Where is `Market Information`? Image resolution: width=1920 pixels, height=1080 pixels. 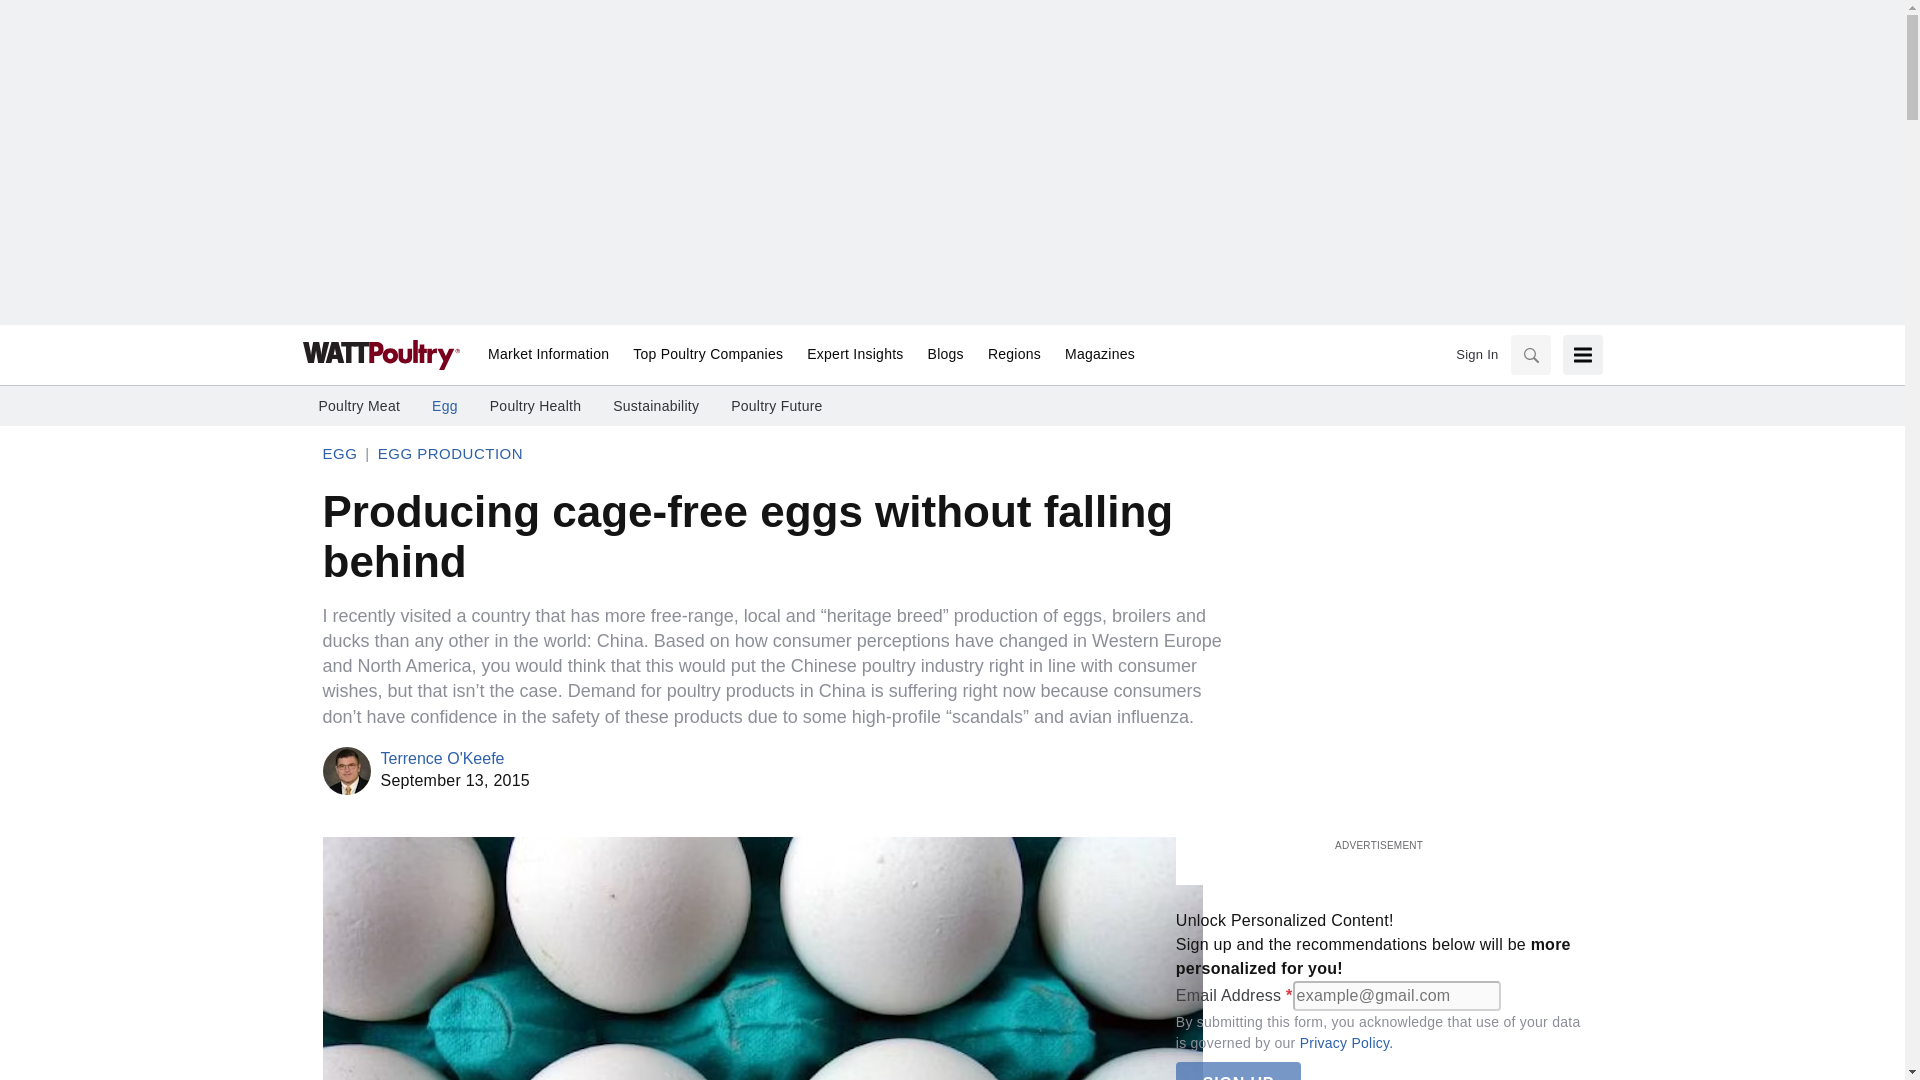 Market Information is located at coordinates (548, 355).